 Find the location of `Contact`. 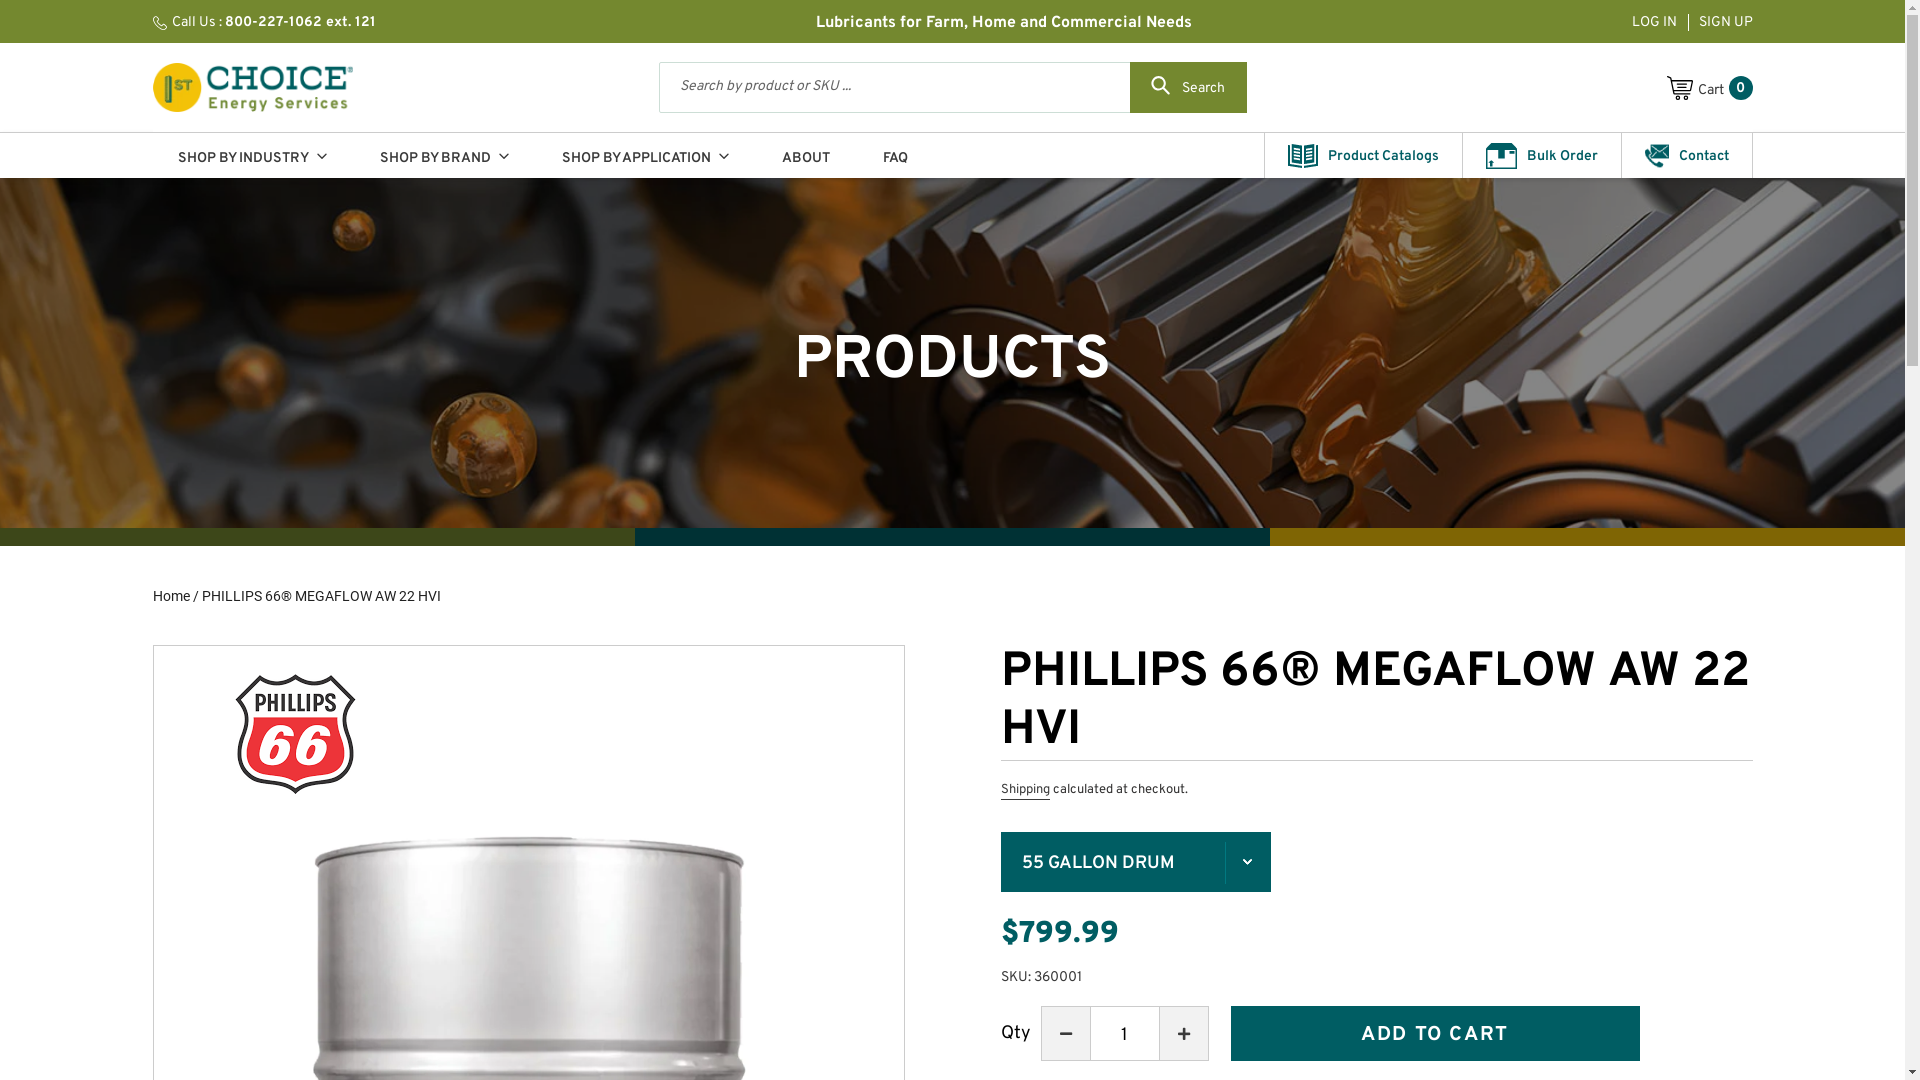

Contact is located at coordinates (1687, 156).